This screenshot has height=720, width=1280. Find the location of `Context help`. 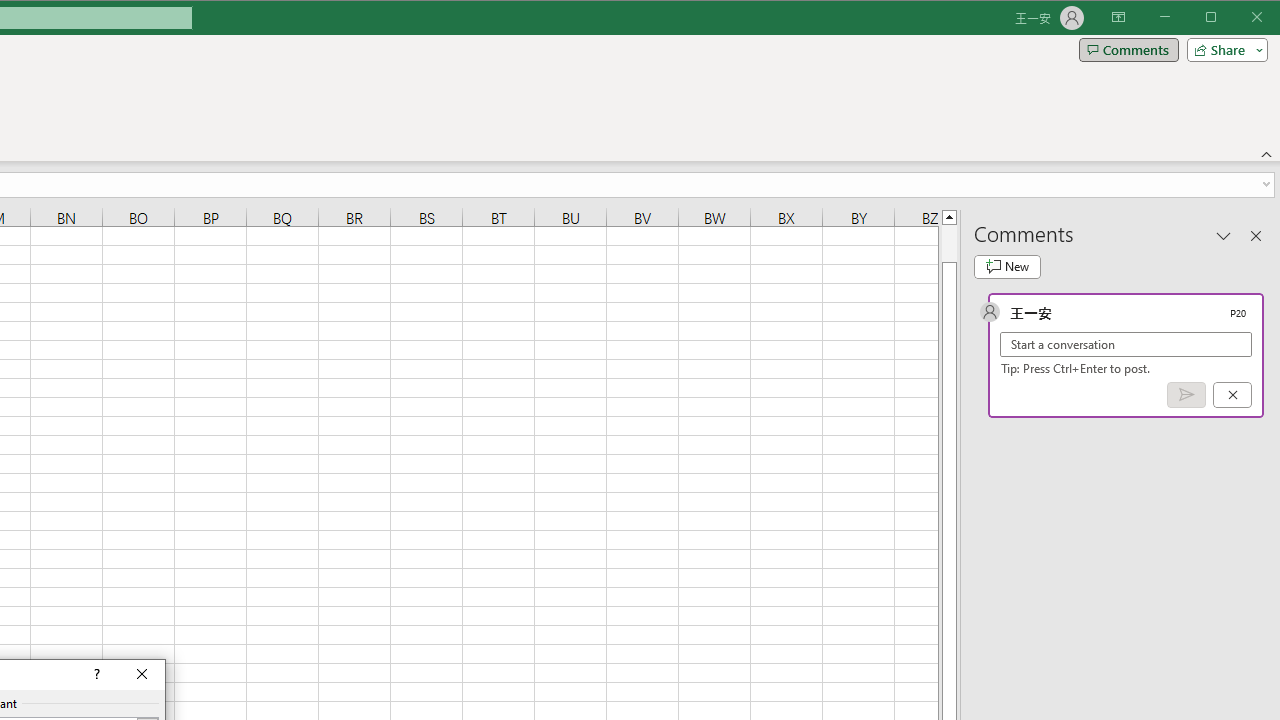

Context help is located at coordinates (95, 674).